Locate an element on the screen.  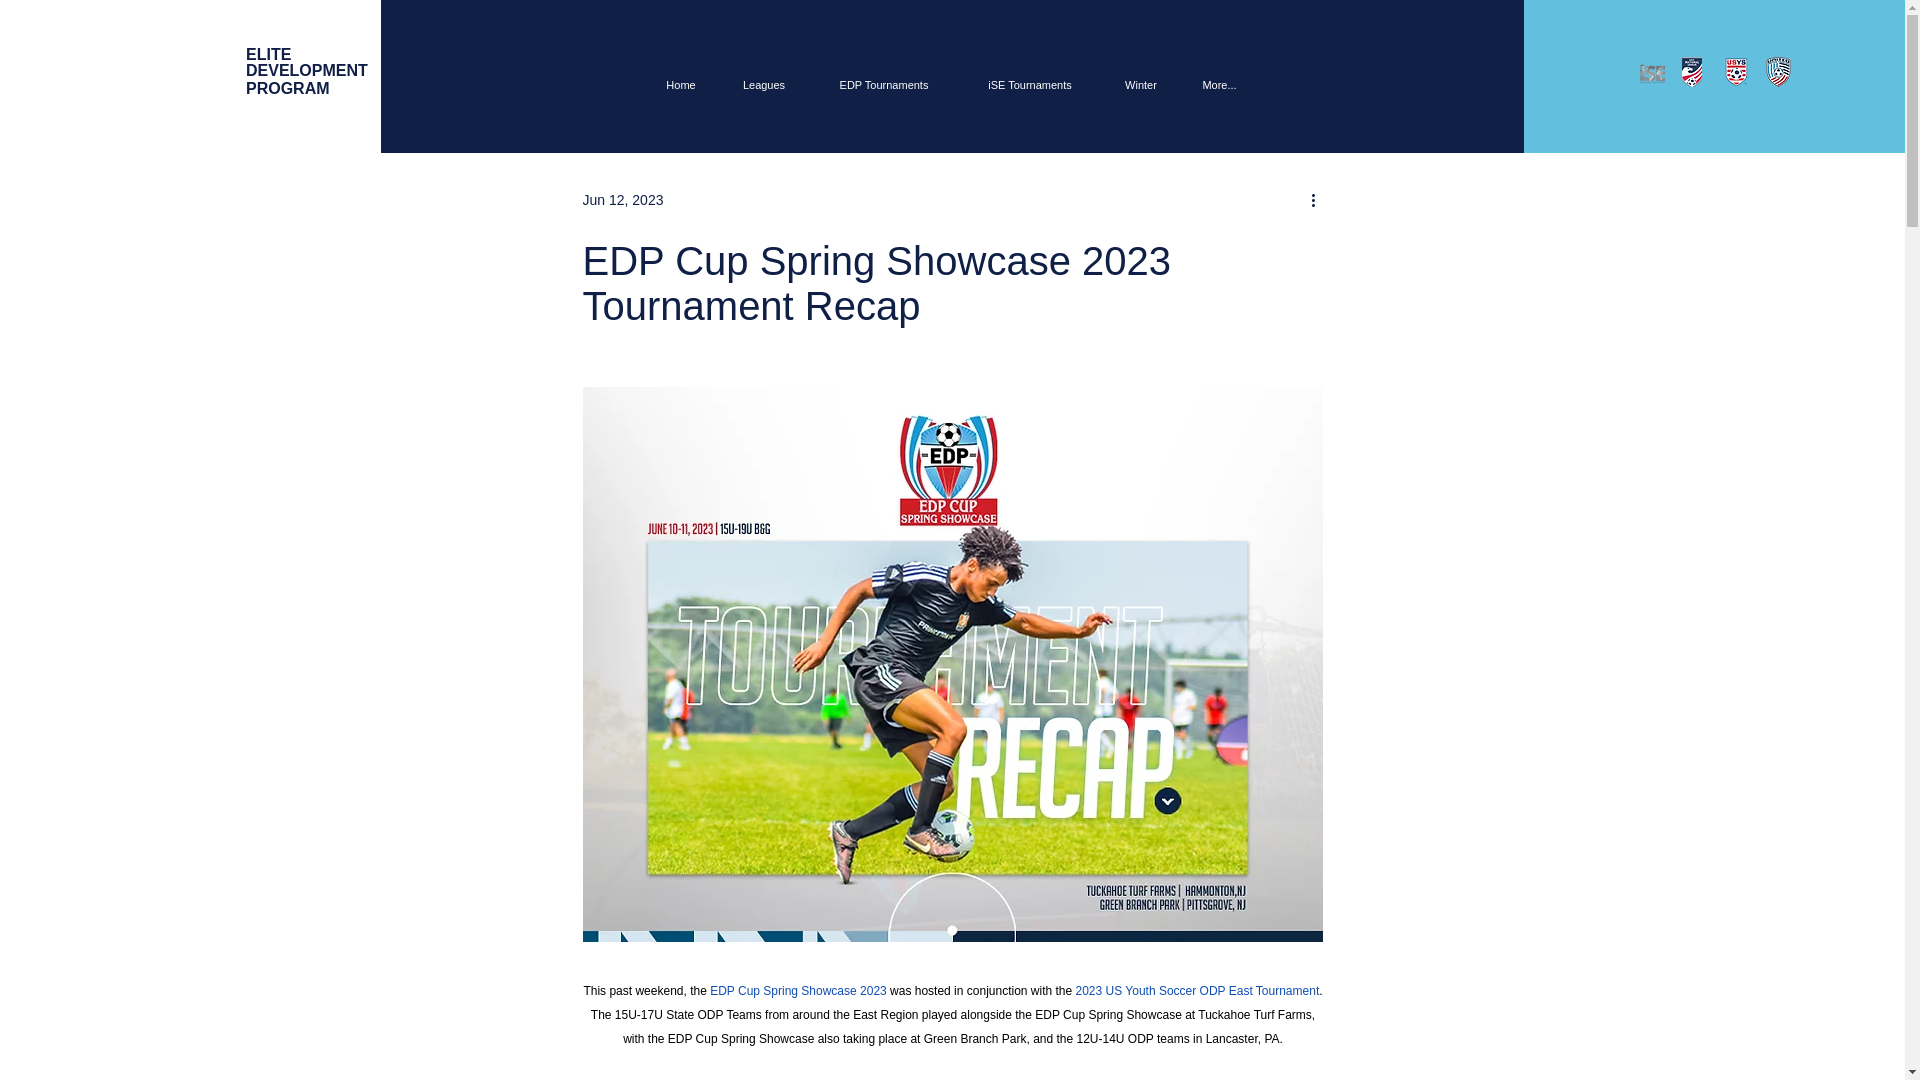
EDP Tournaments is located at coordinates (306, 72).